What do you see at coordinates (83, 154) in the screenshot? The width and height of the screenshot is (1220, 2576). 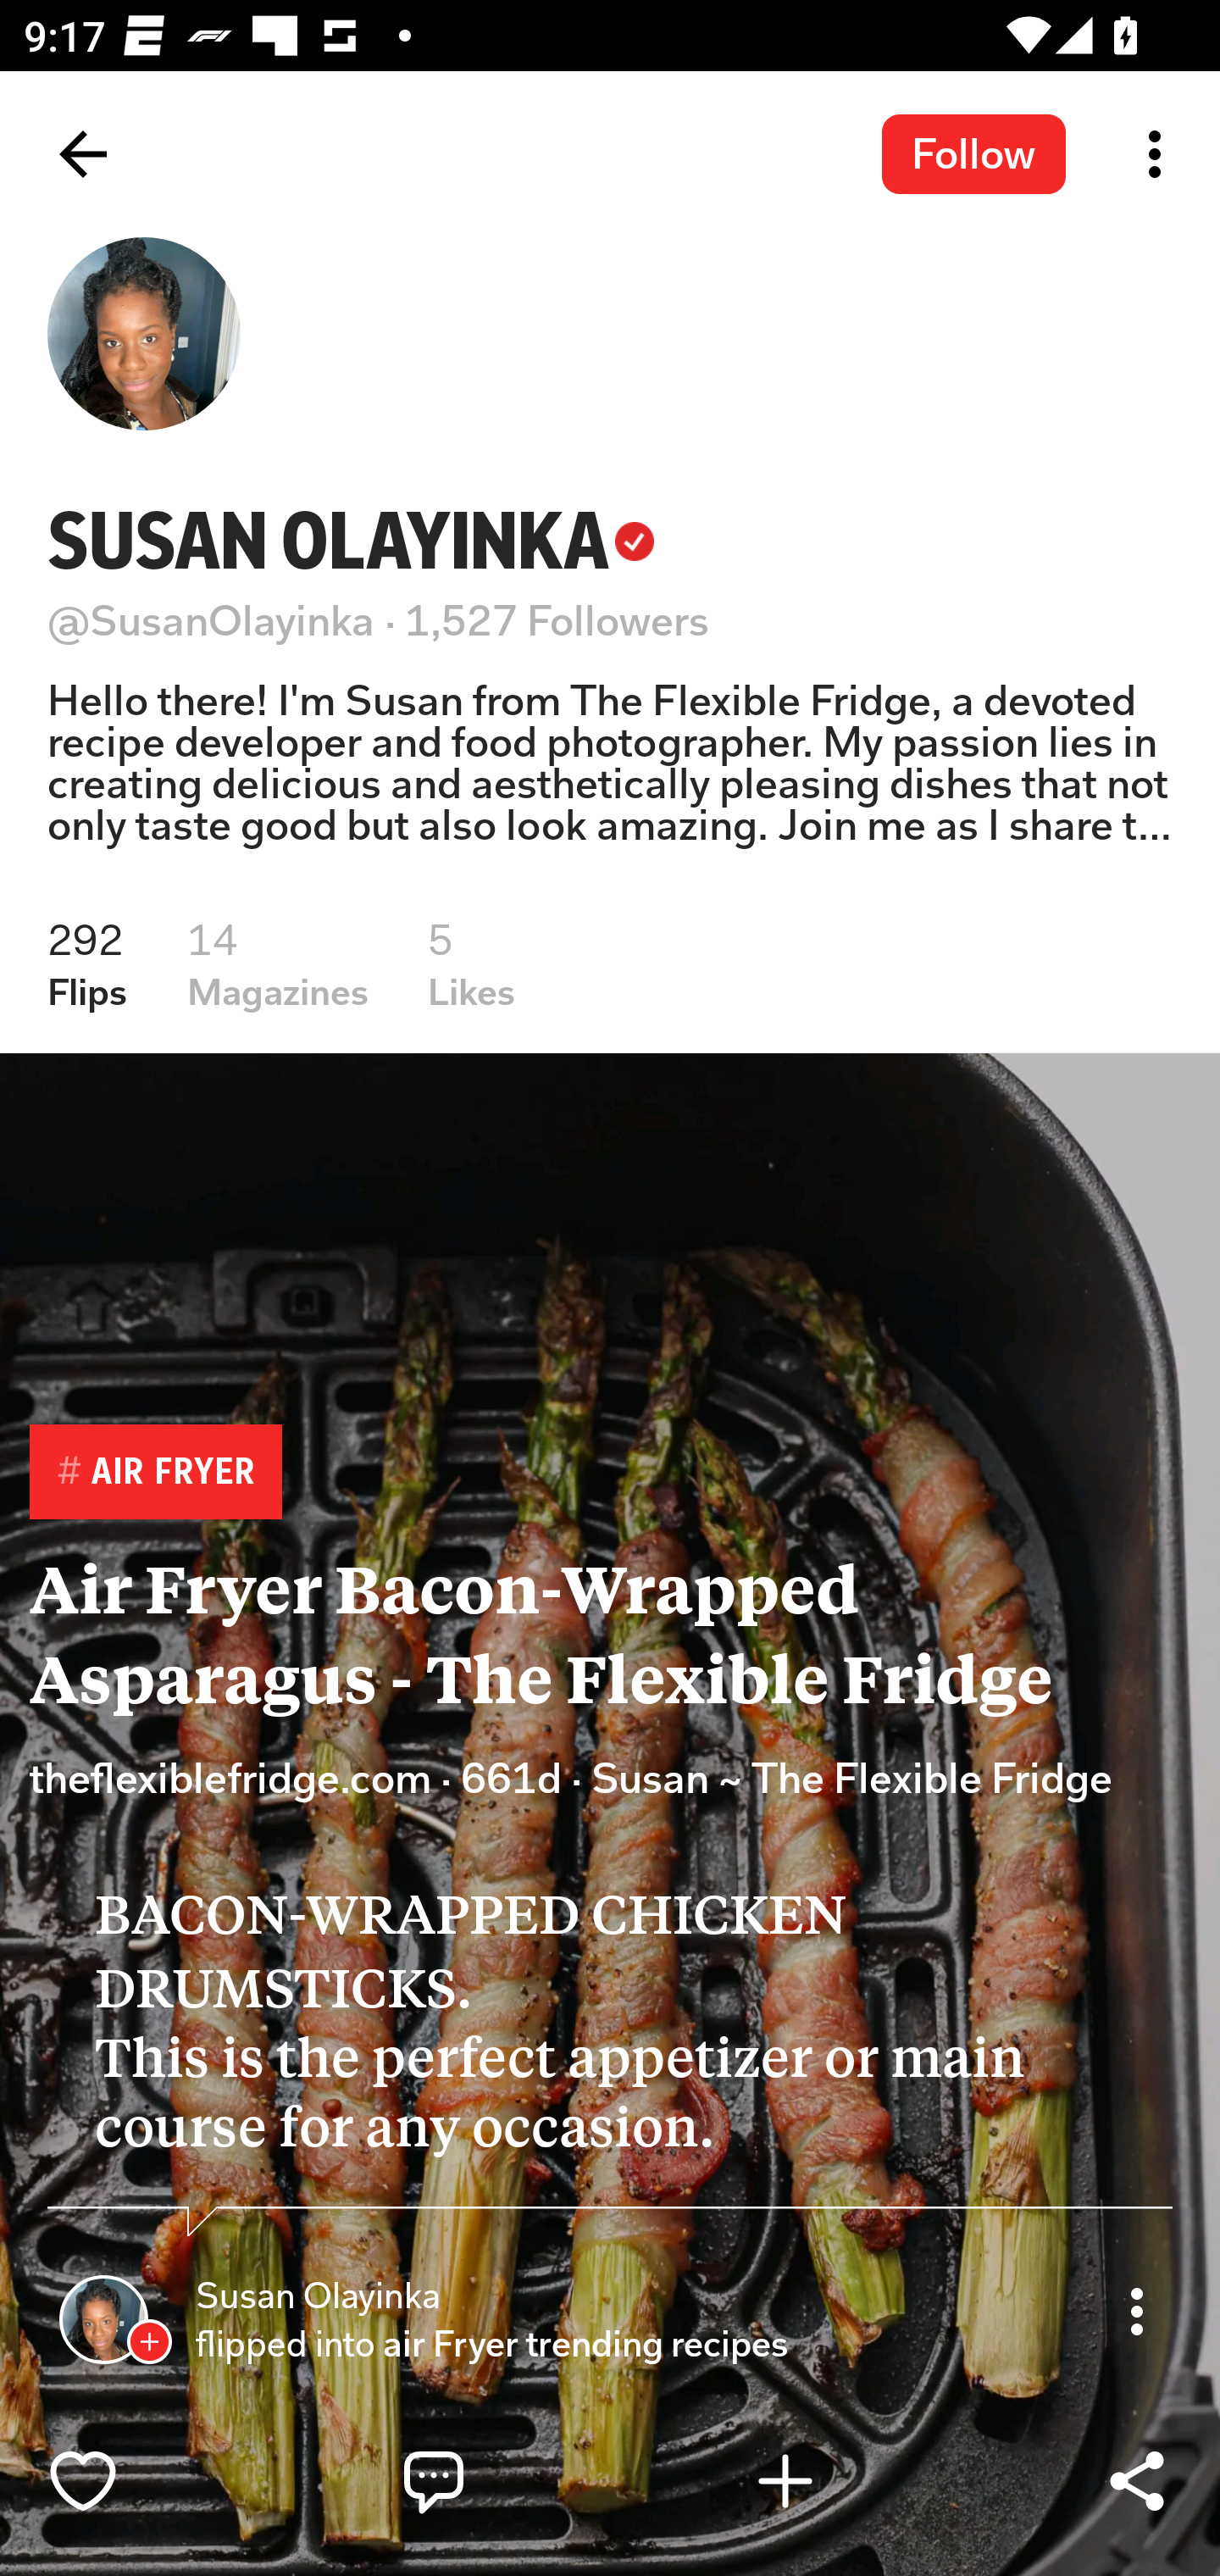 I see `Back` at bounding box center [83, 154].